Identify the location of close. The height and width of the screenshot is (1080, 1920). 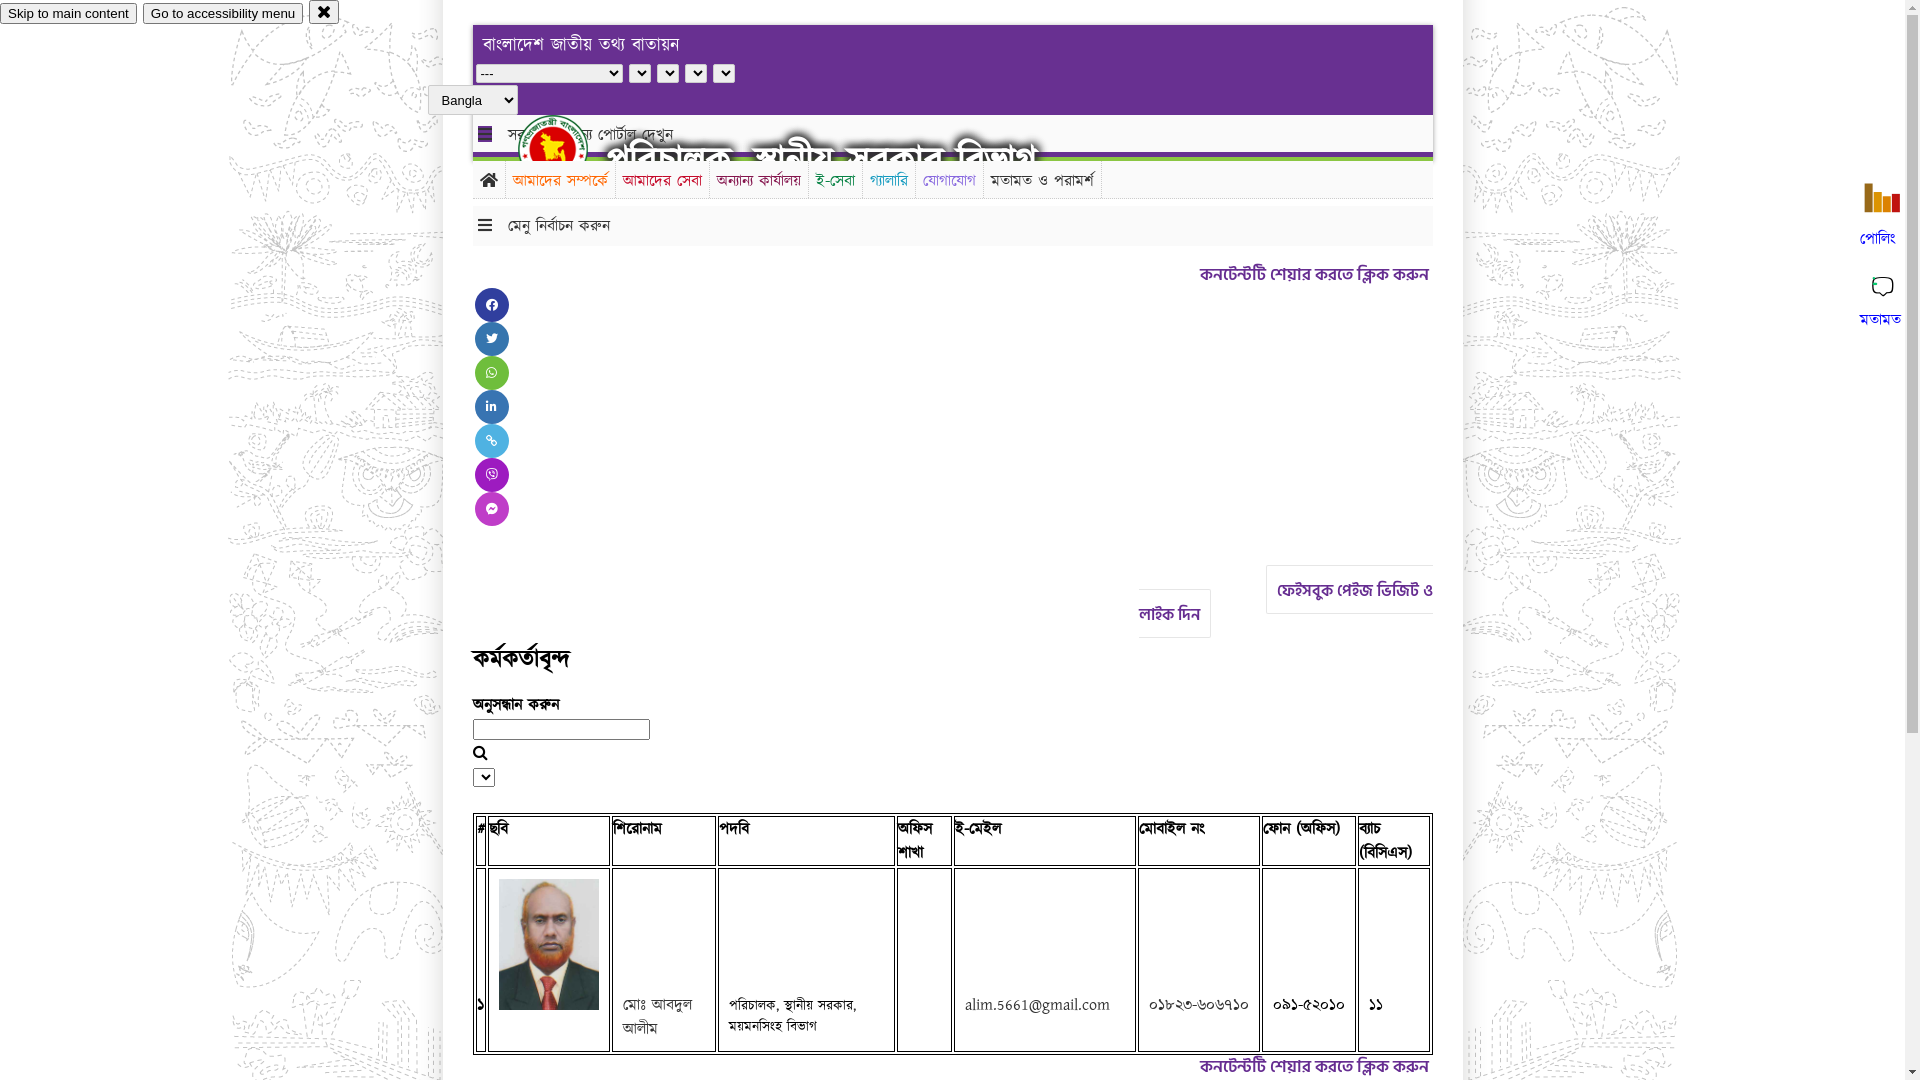
(324, 12).